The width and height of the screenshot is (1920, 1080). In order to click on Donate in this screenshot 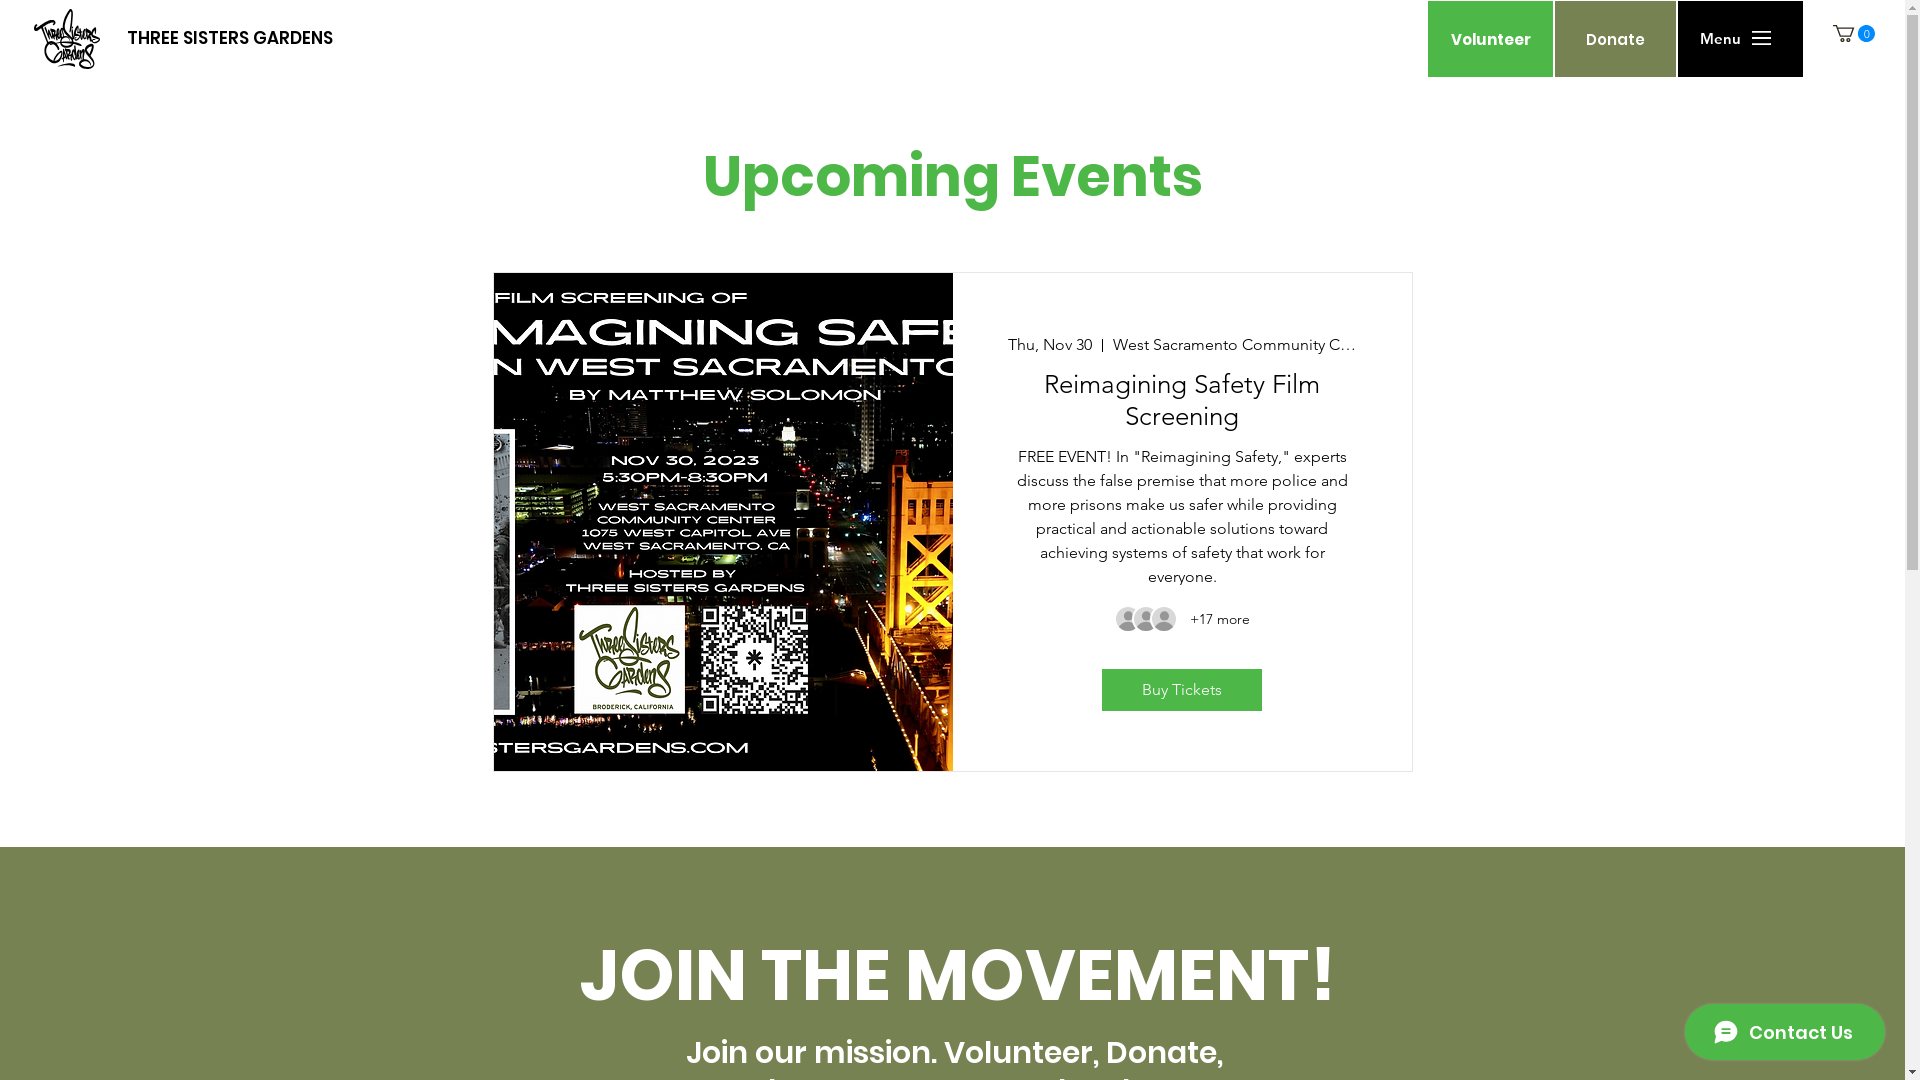, I will do `click(1616, 38)`.